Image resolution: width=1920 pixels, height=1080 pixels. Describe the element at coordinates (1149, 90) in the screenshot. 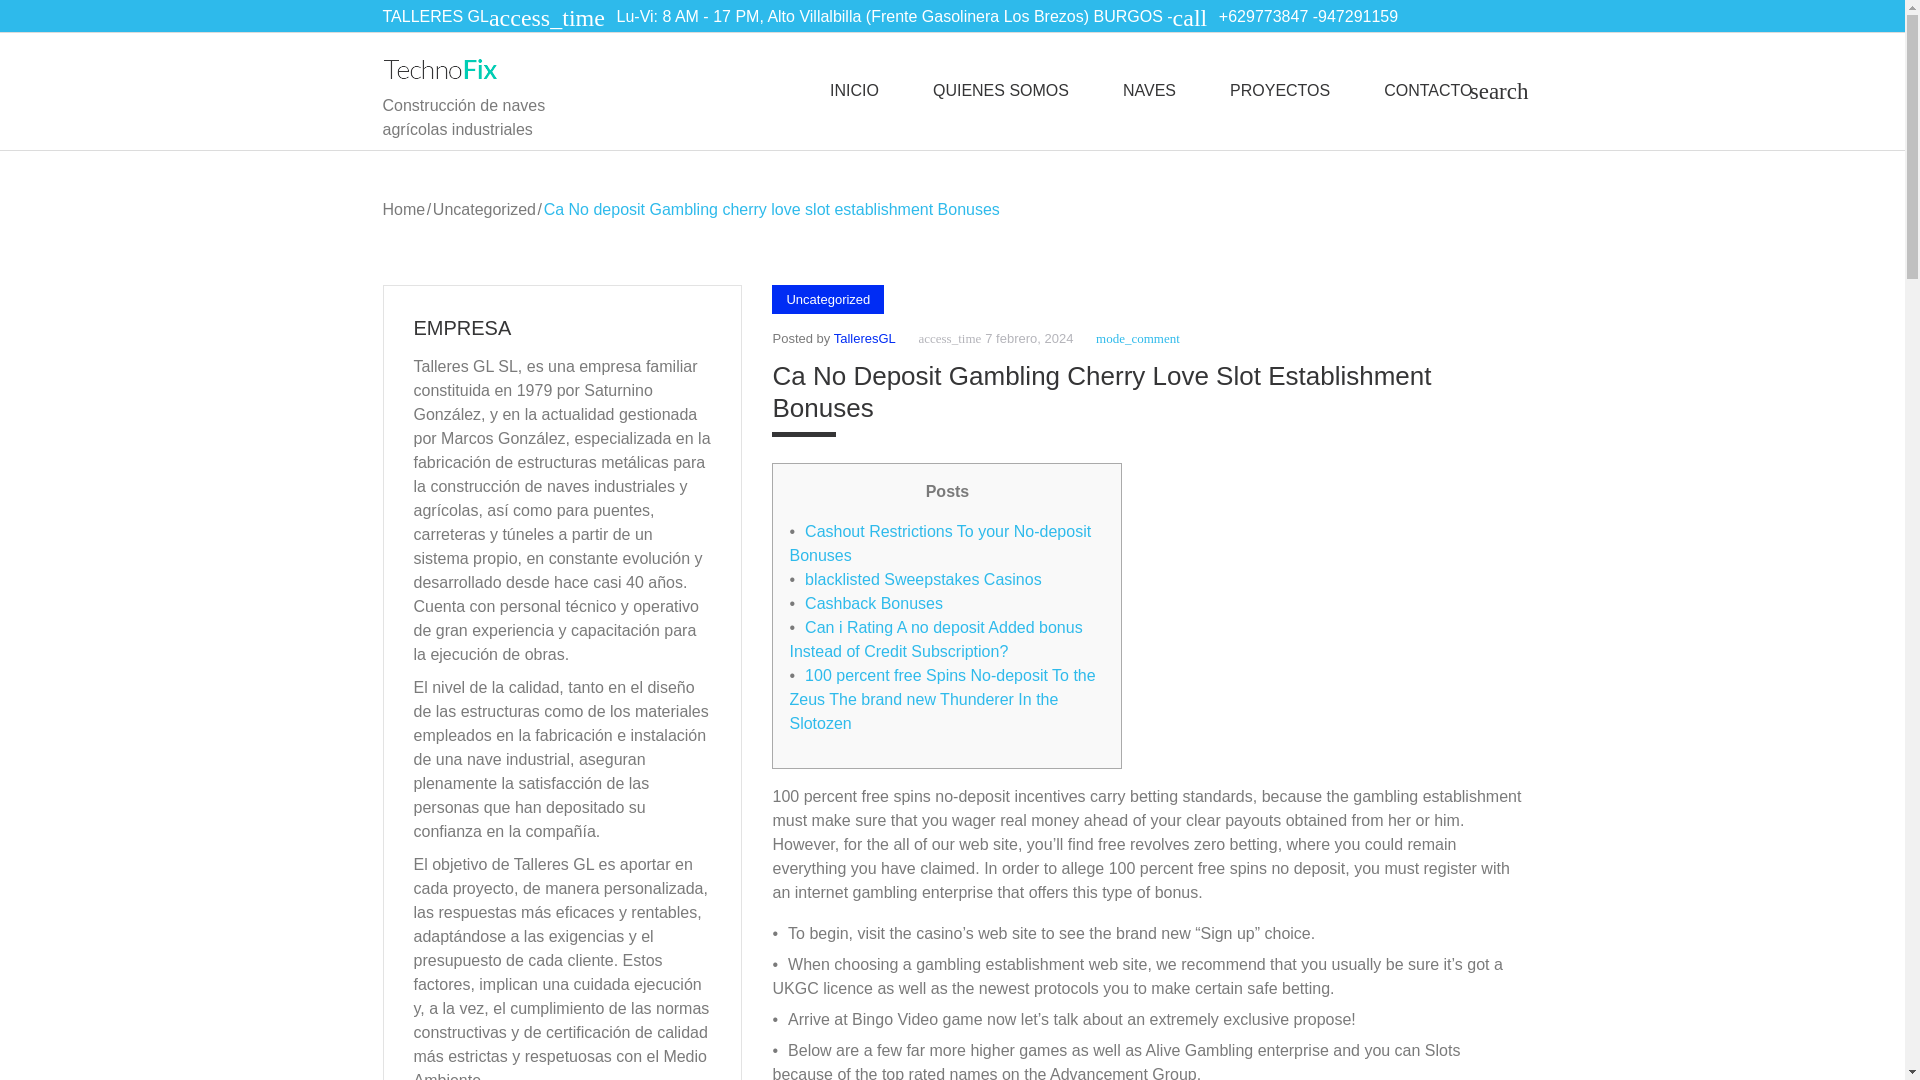

I see `NAVES` at that location.